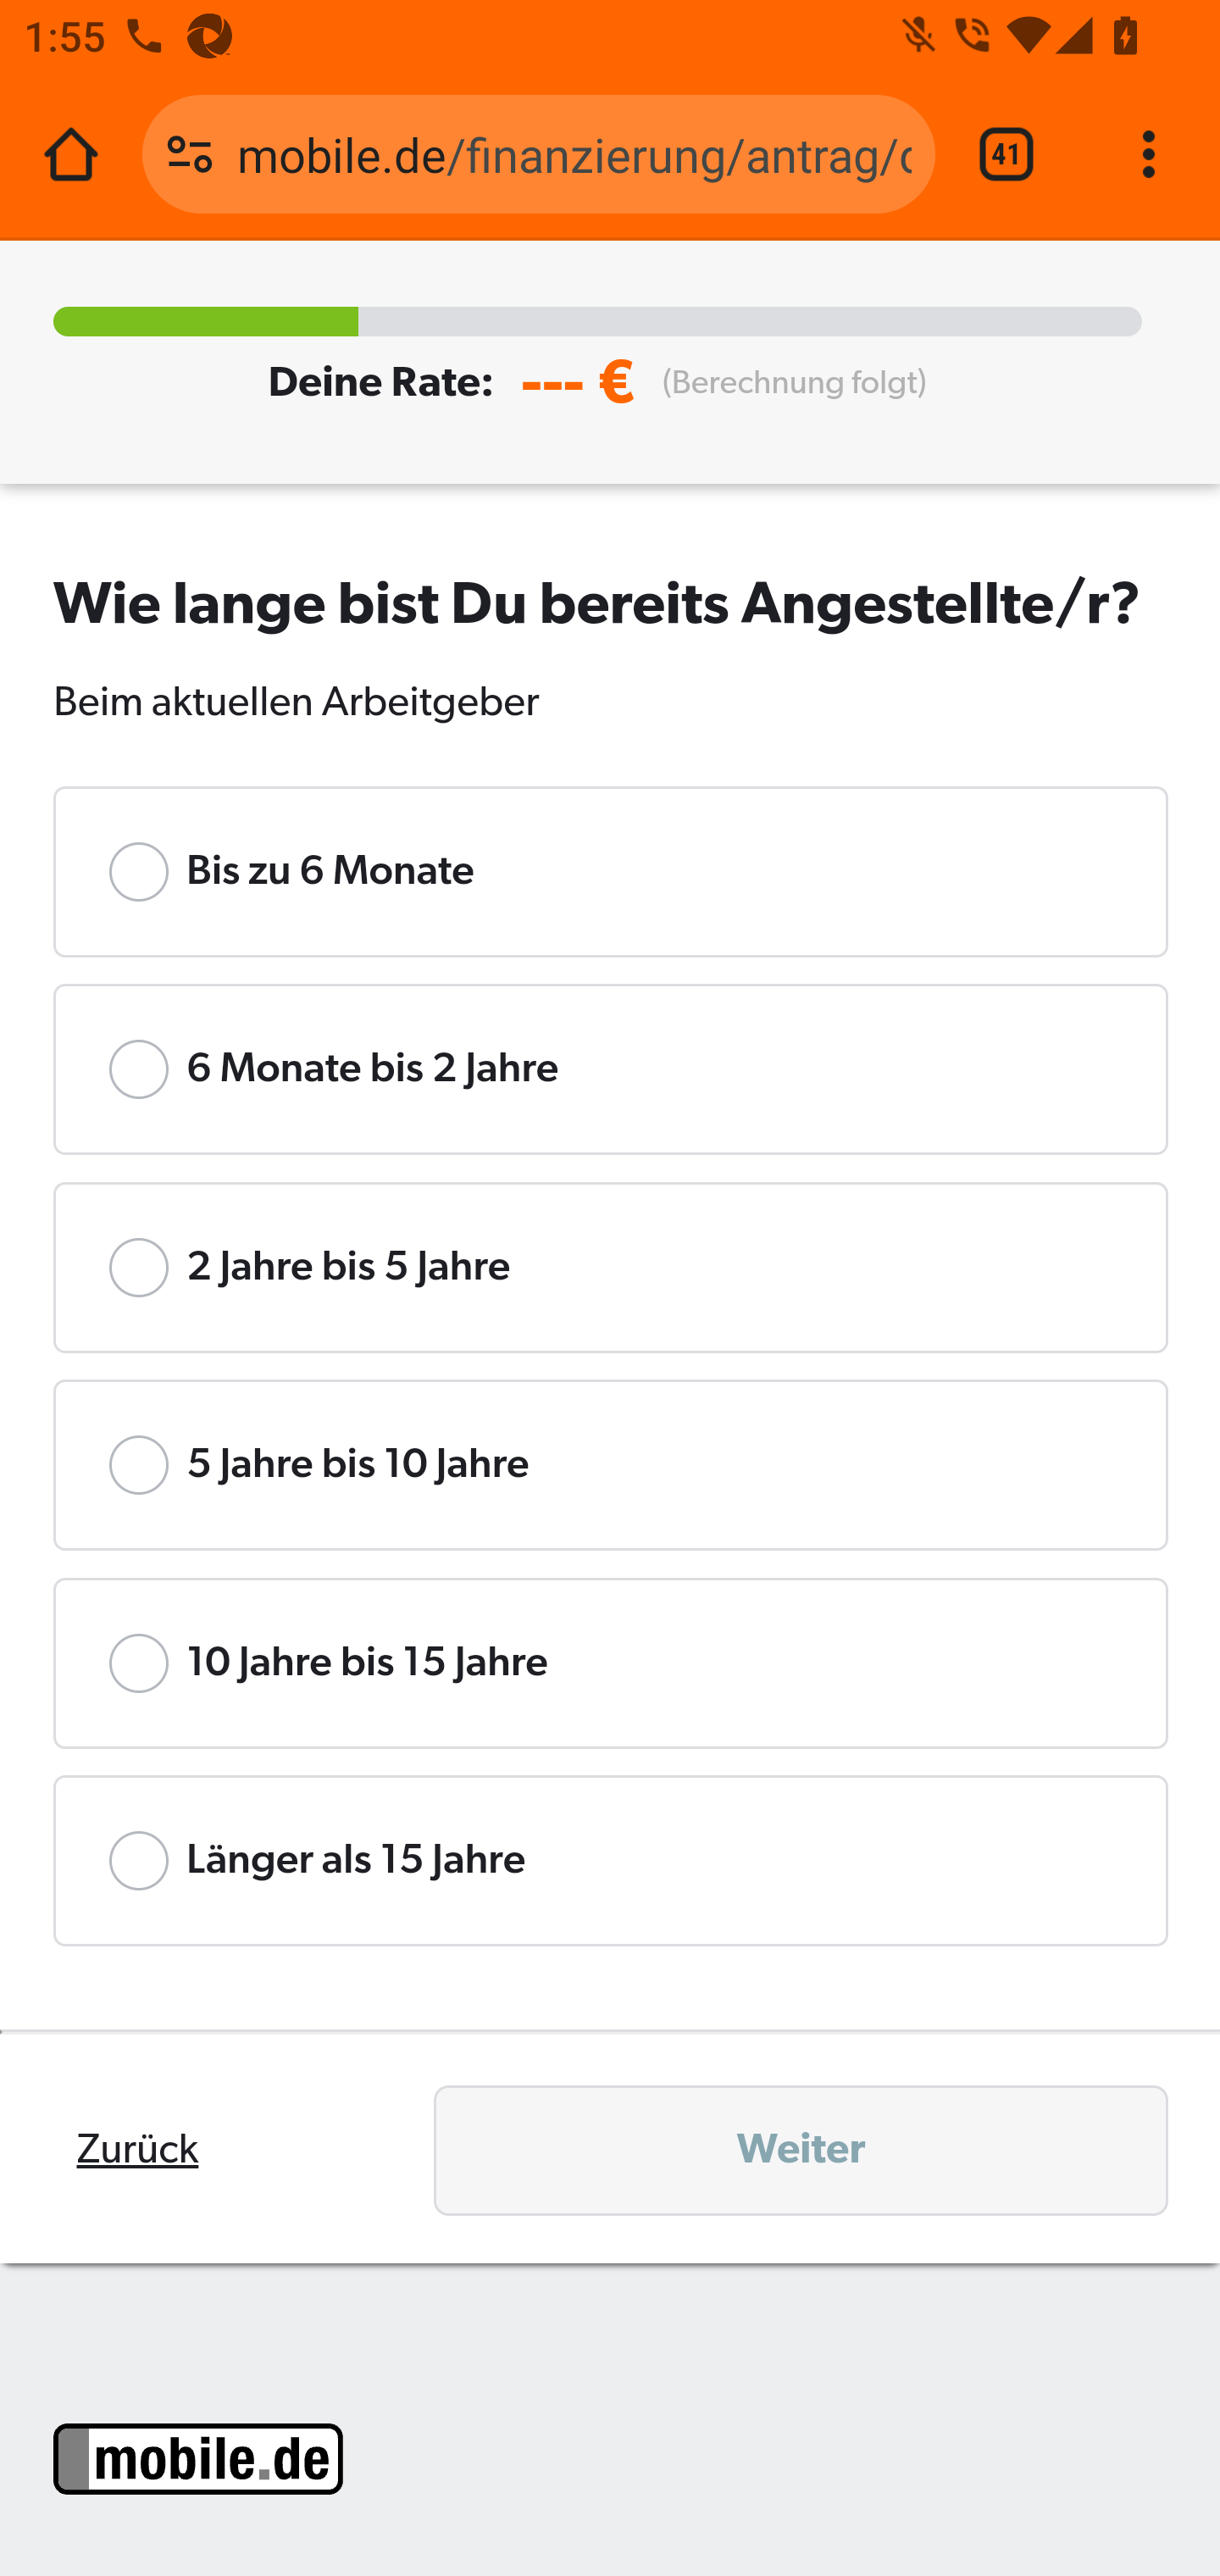  Describe the element at coordinates (801, 2149) in the screenshot. I see `Weiter` at that location.